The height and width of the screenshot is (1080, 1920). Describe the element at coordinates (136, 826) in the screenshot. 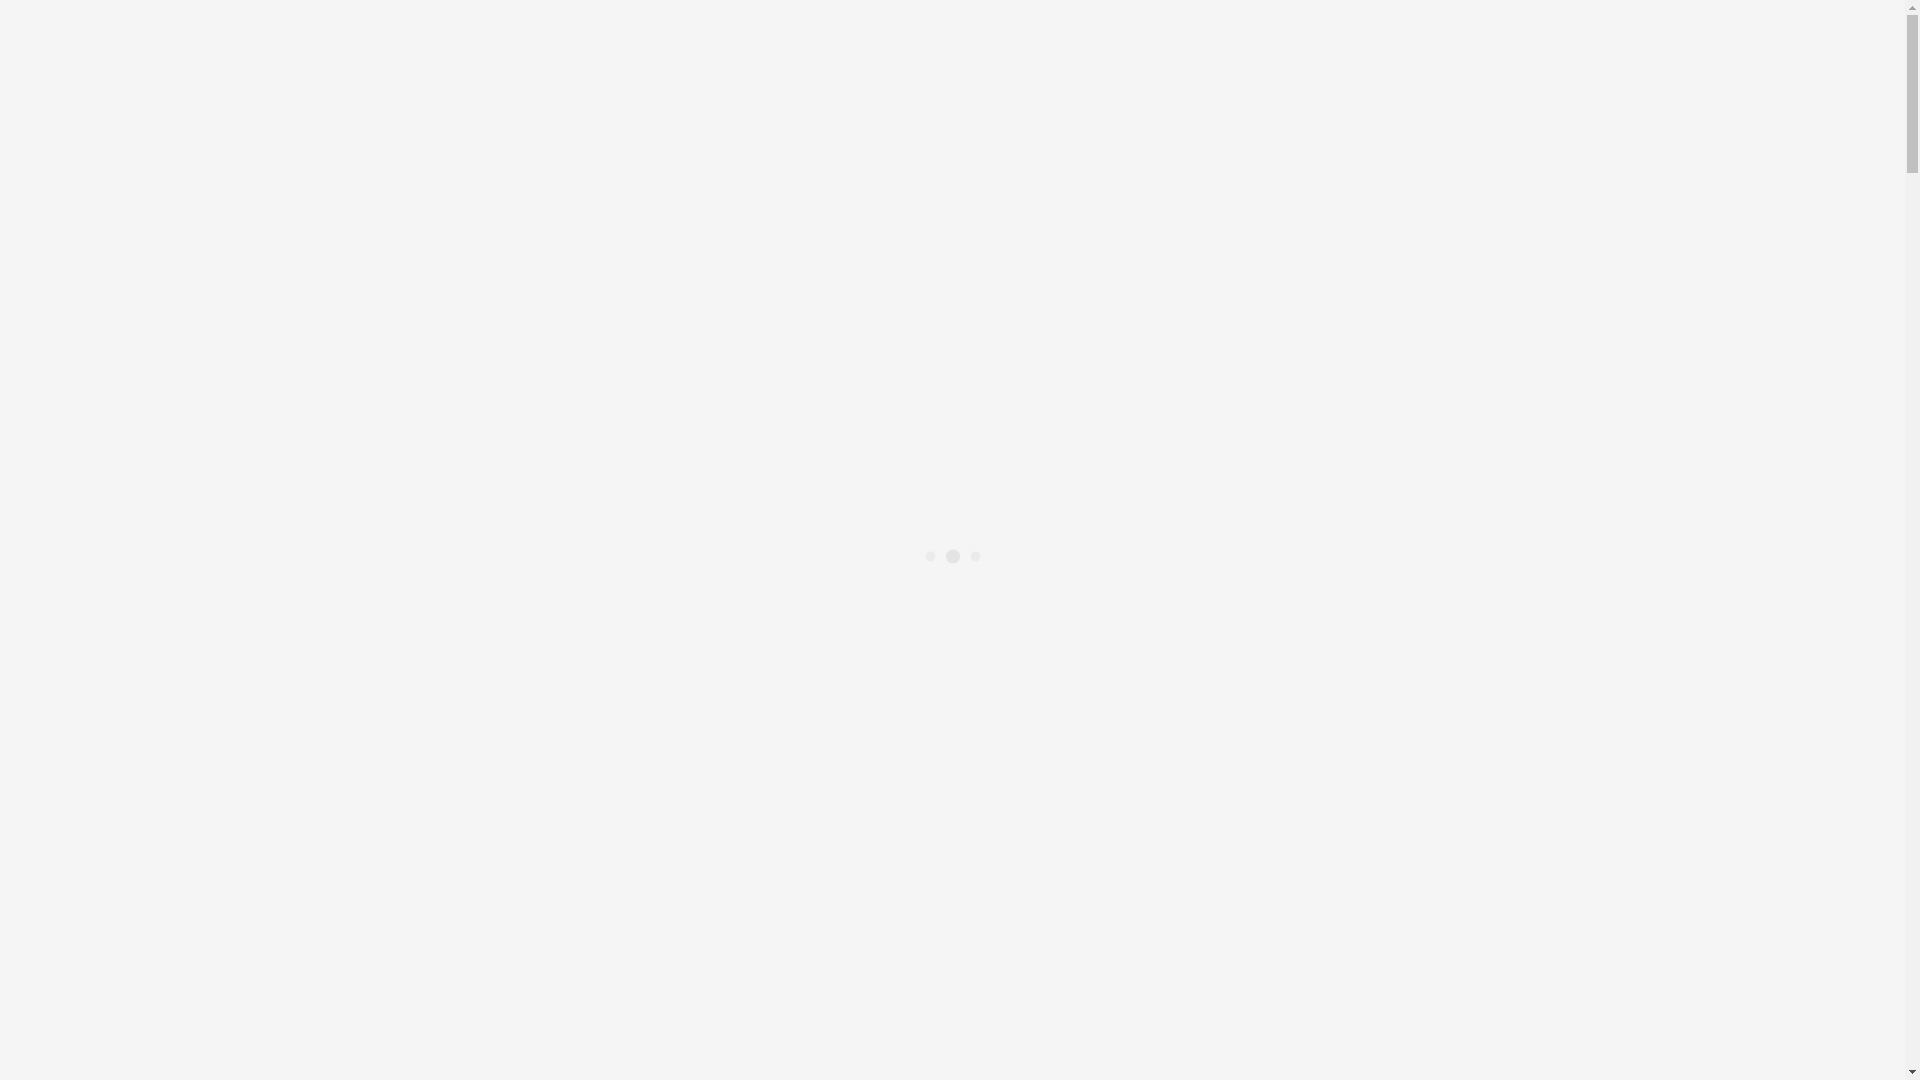

I see `Les communes` at that location.